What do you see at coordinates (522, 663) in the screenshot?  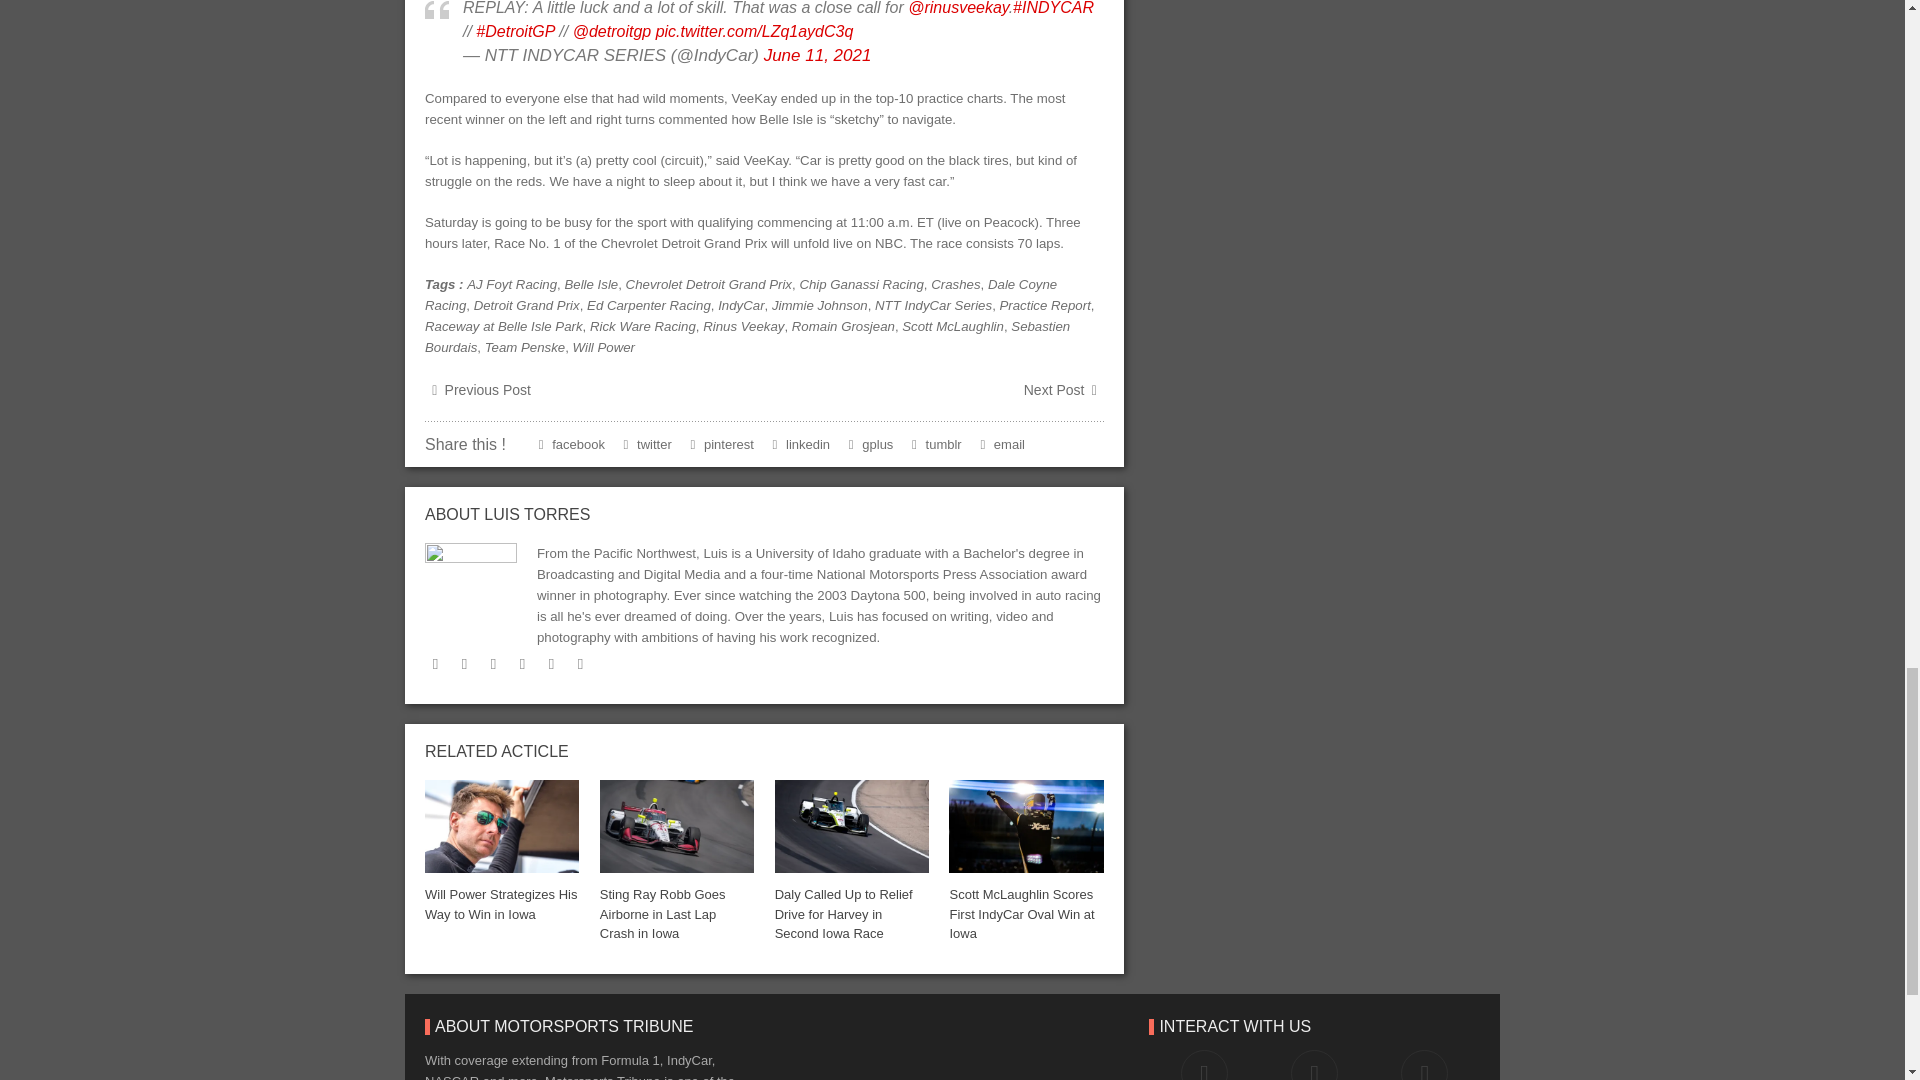 I see `youtube` at bounding box center [522, 663].